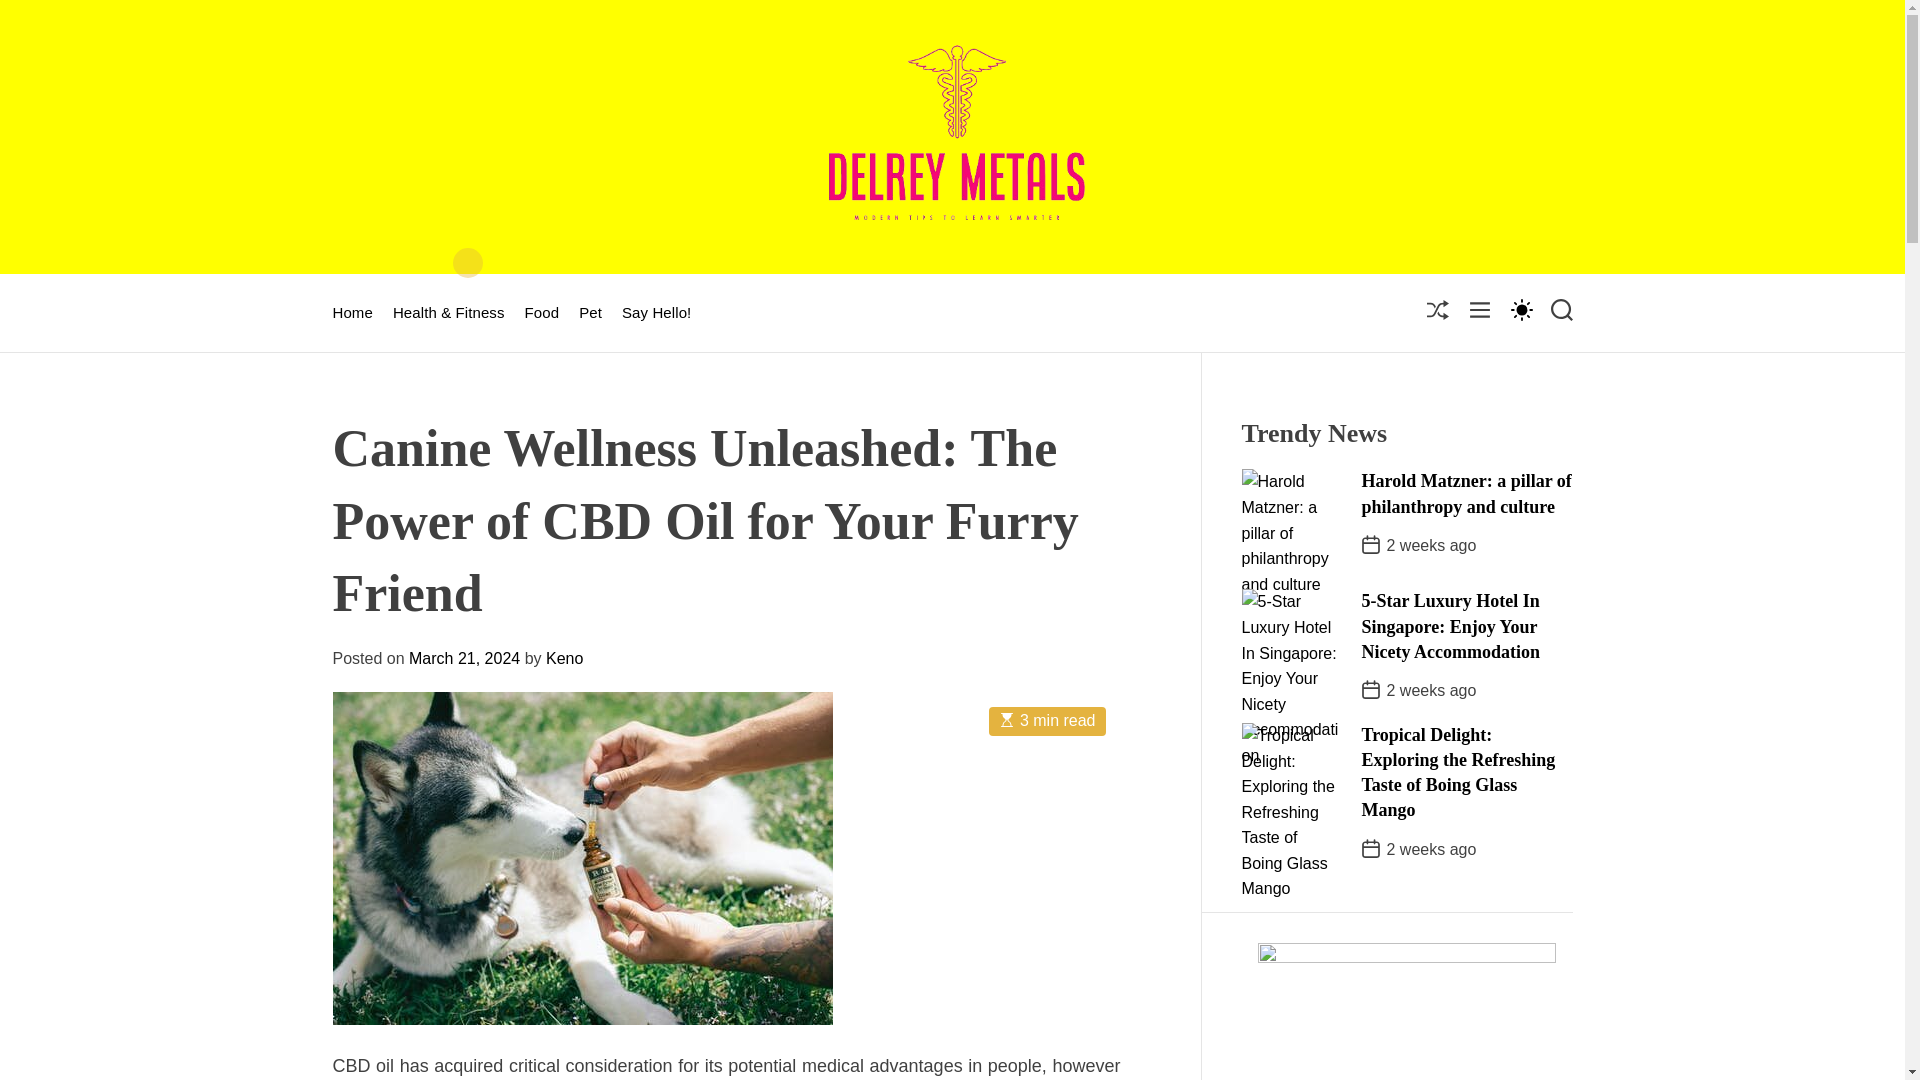 The image size is (1920, 1080). Describe the element at coordinates (1520, 308) in the screenshot. I see `SWITCH COLOR MODE` at that location.